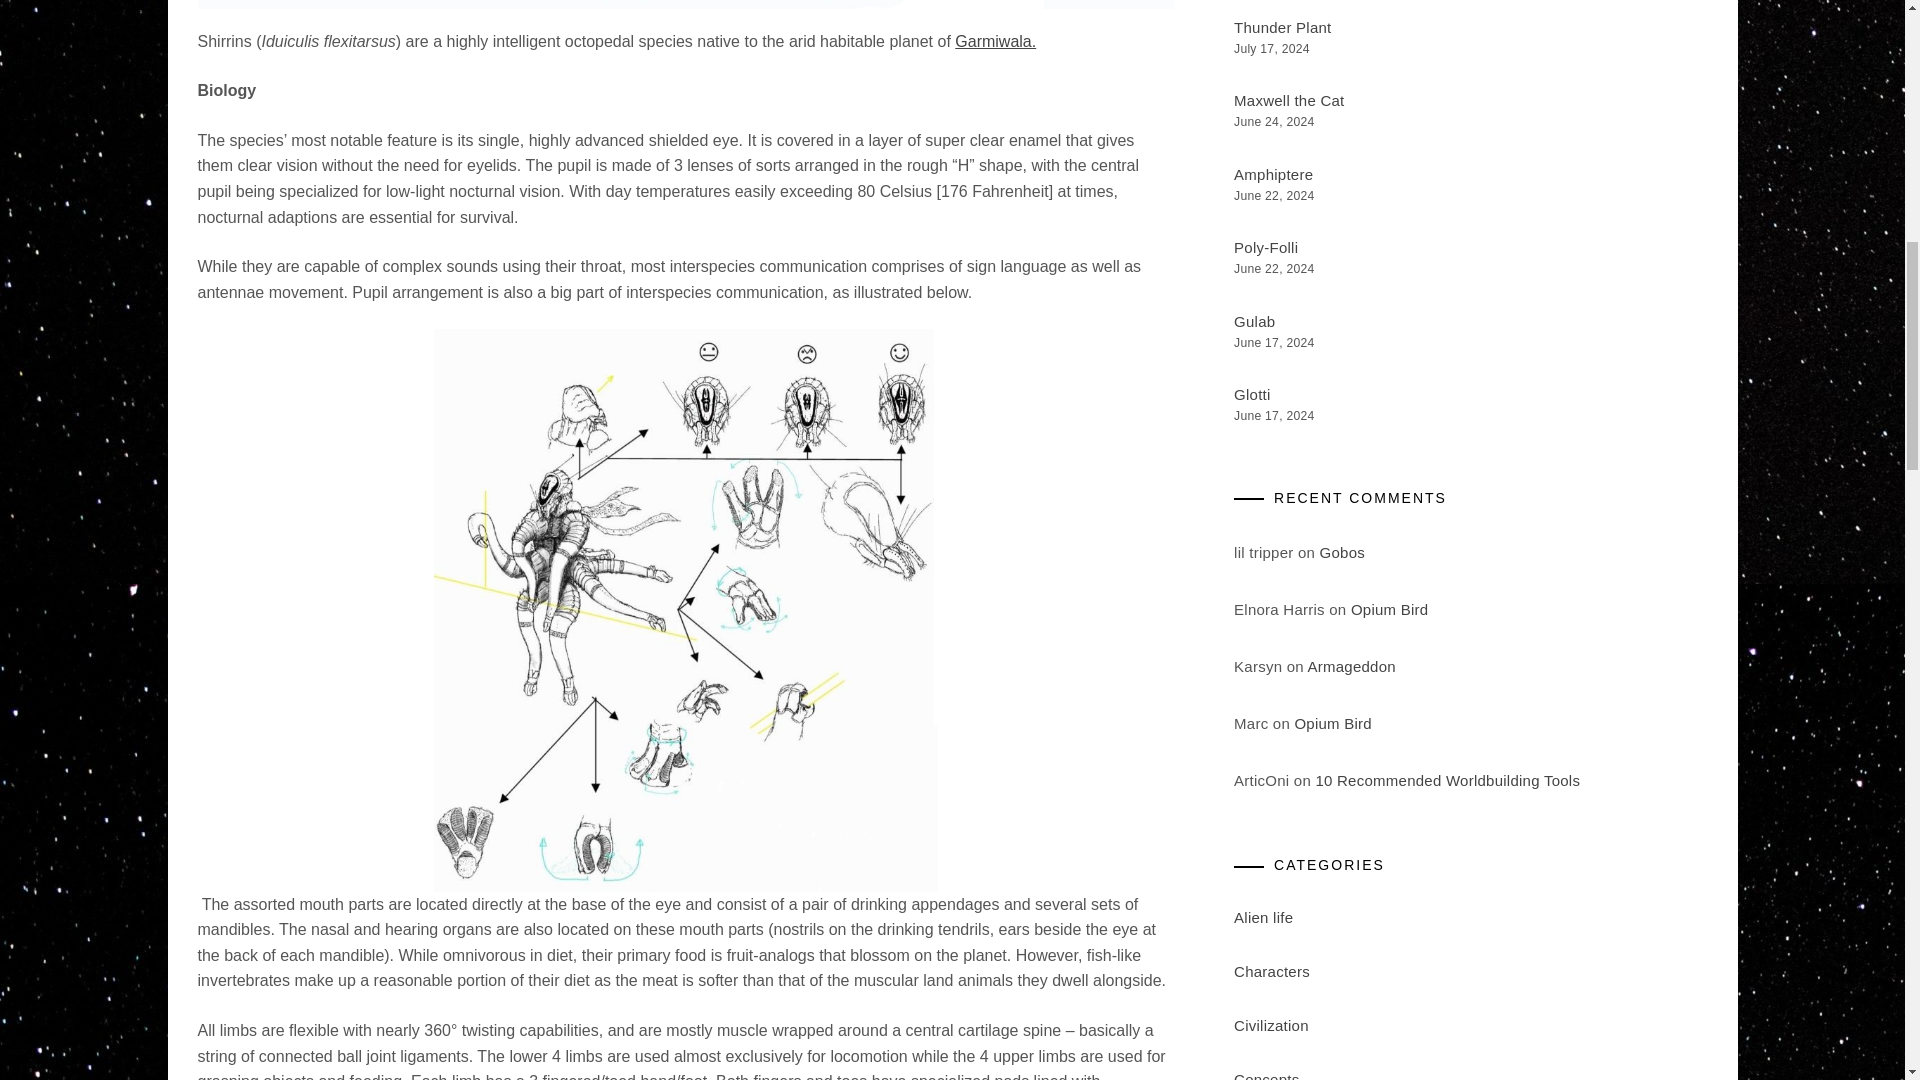  What do you see at coordinates (1289, 100) in the screenshot?
I see `Maxwell the Cat` at bounding box center [1289, 100].